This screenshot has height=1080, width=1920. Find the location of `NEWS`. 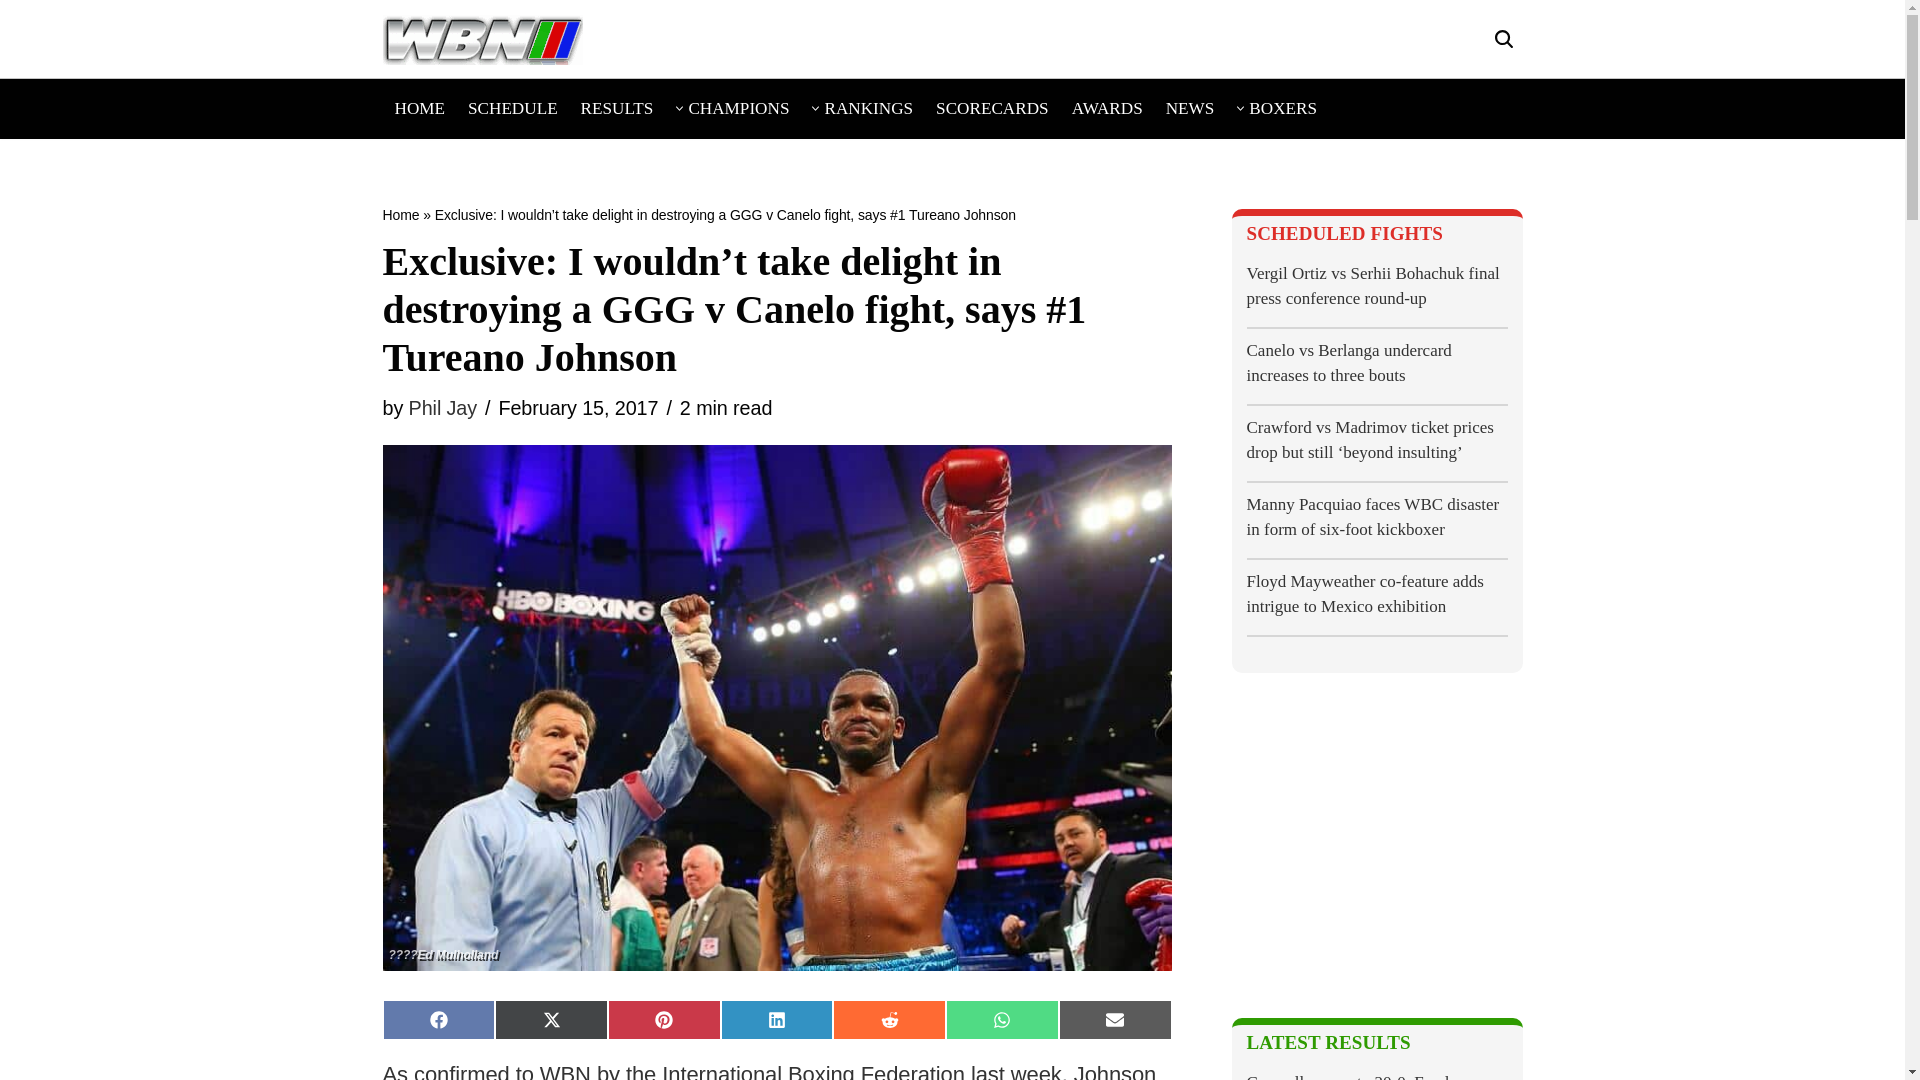

NEWS is located at coordinates (1190, 108).